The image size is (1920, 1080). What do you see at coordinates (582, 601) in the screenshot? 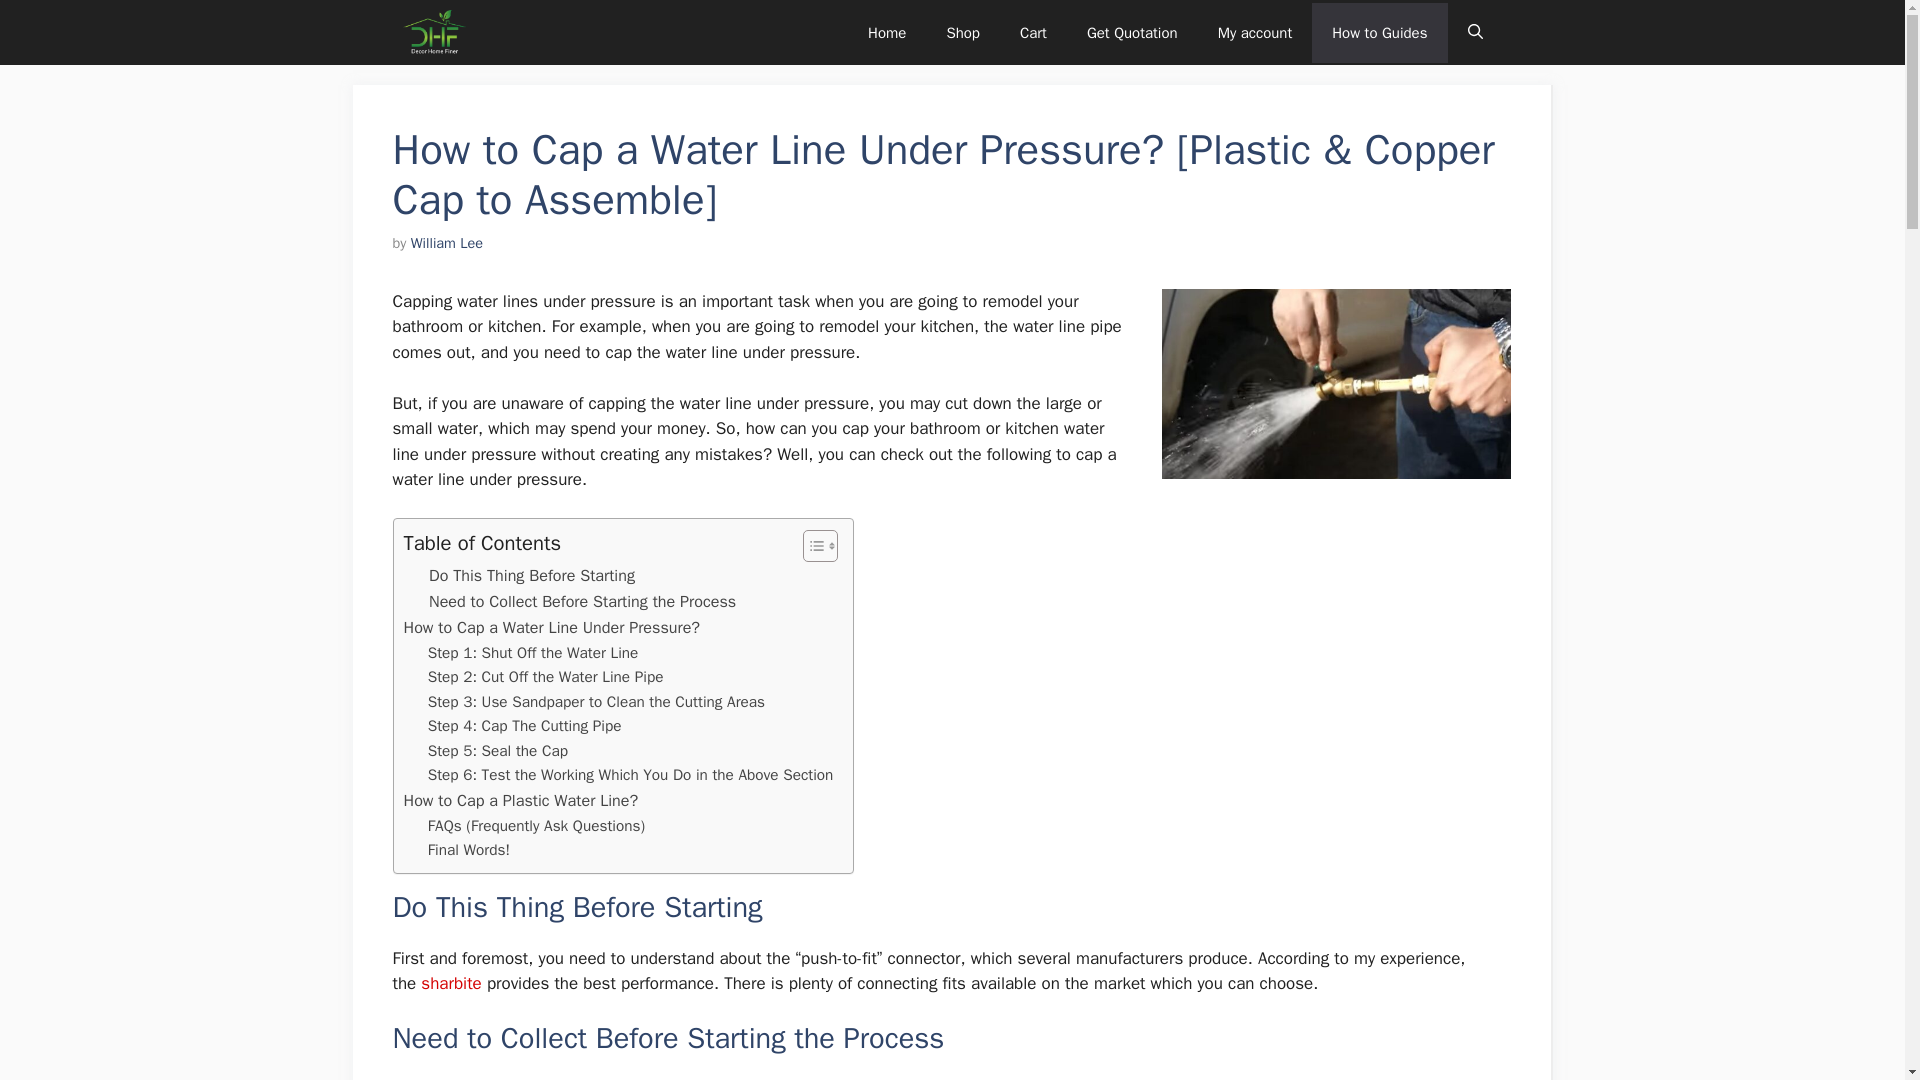
I see `Need to Collect Before Starting the Process` at bounding box center [582, 601].